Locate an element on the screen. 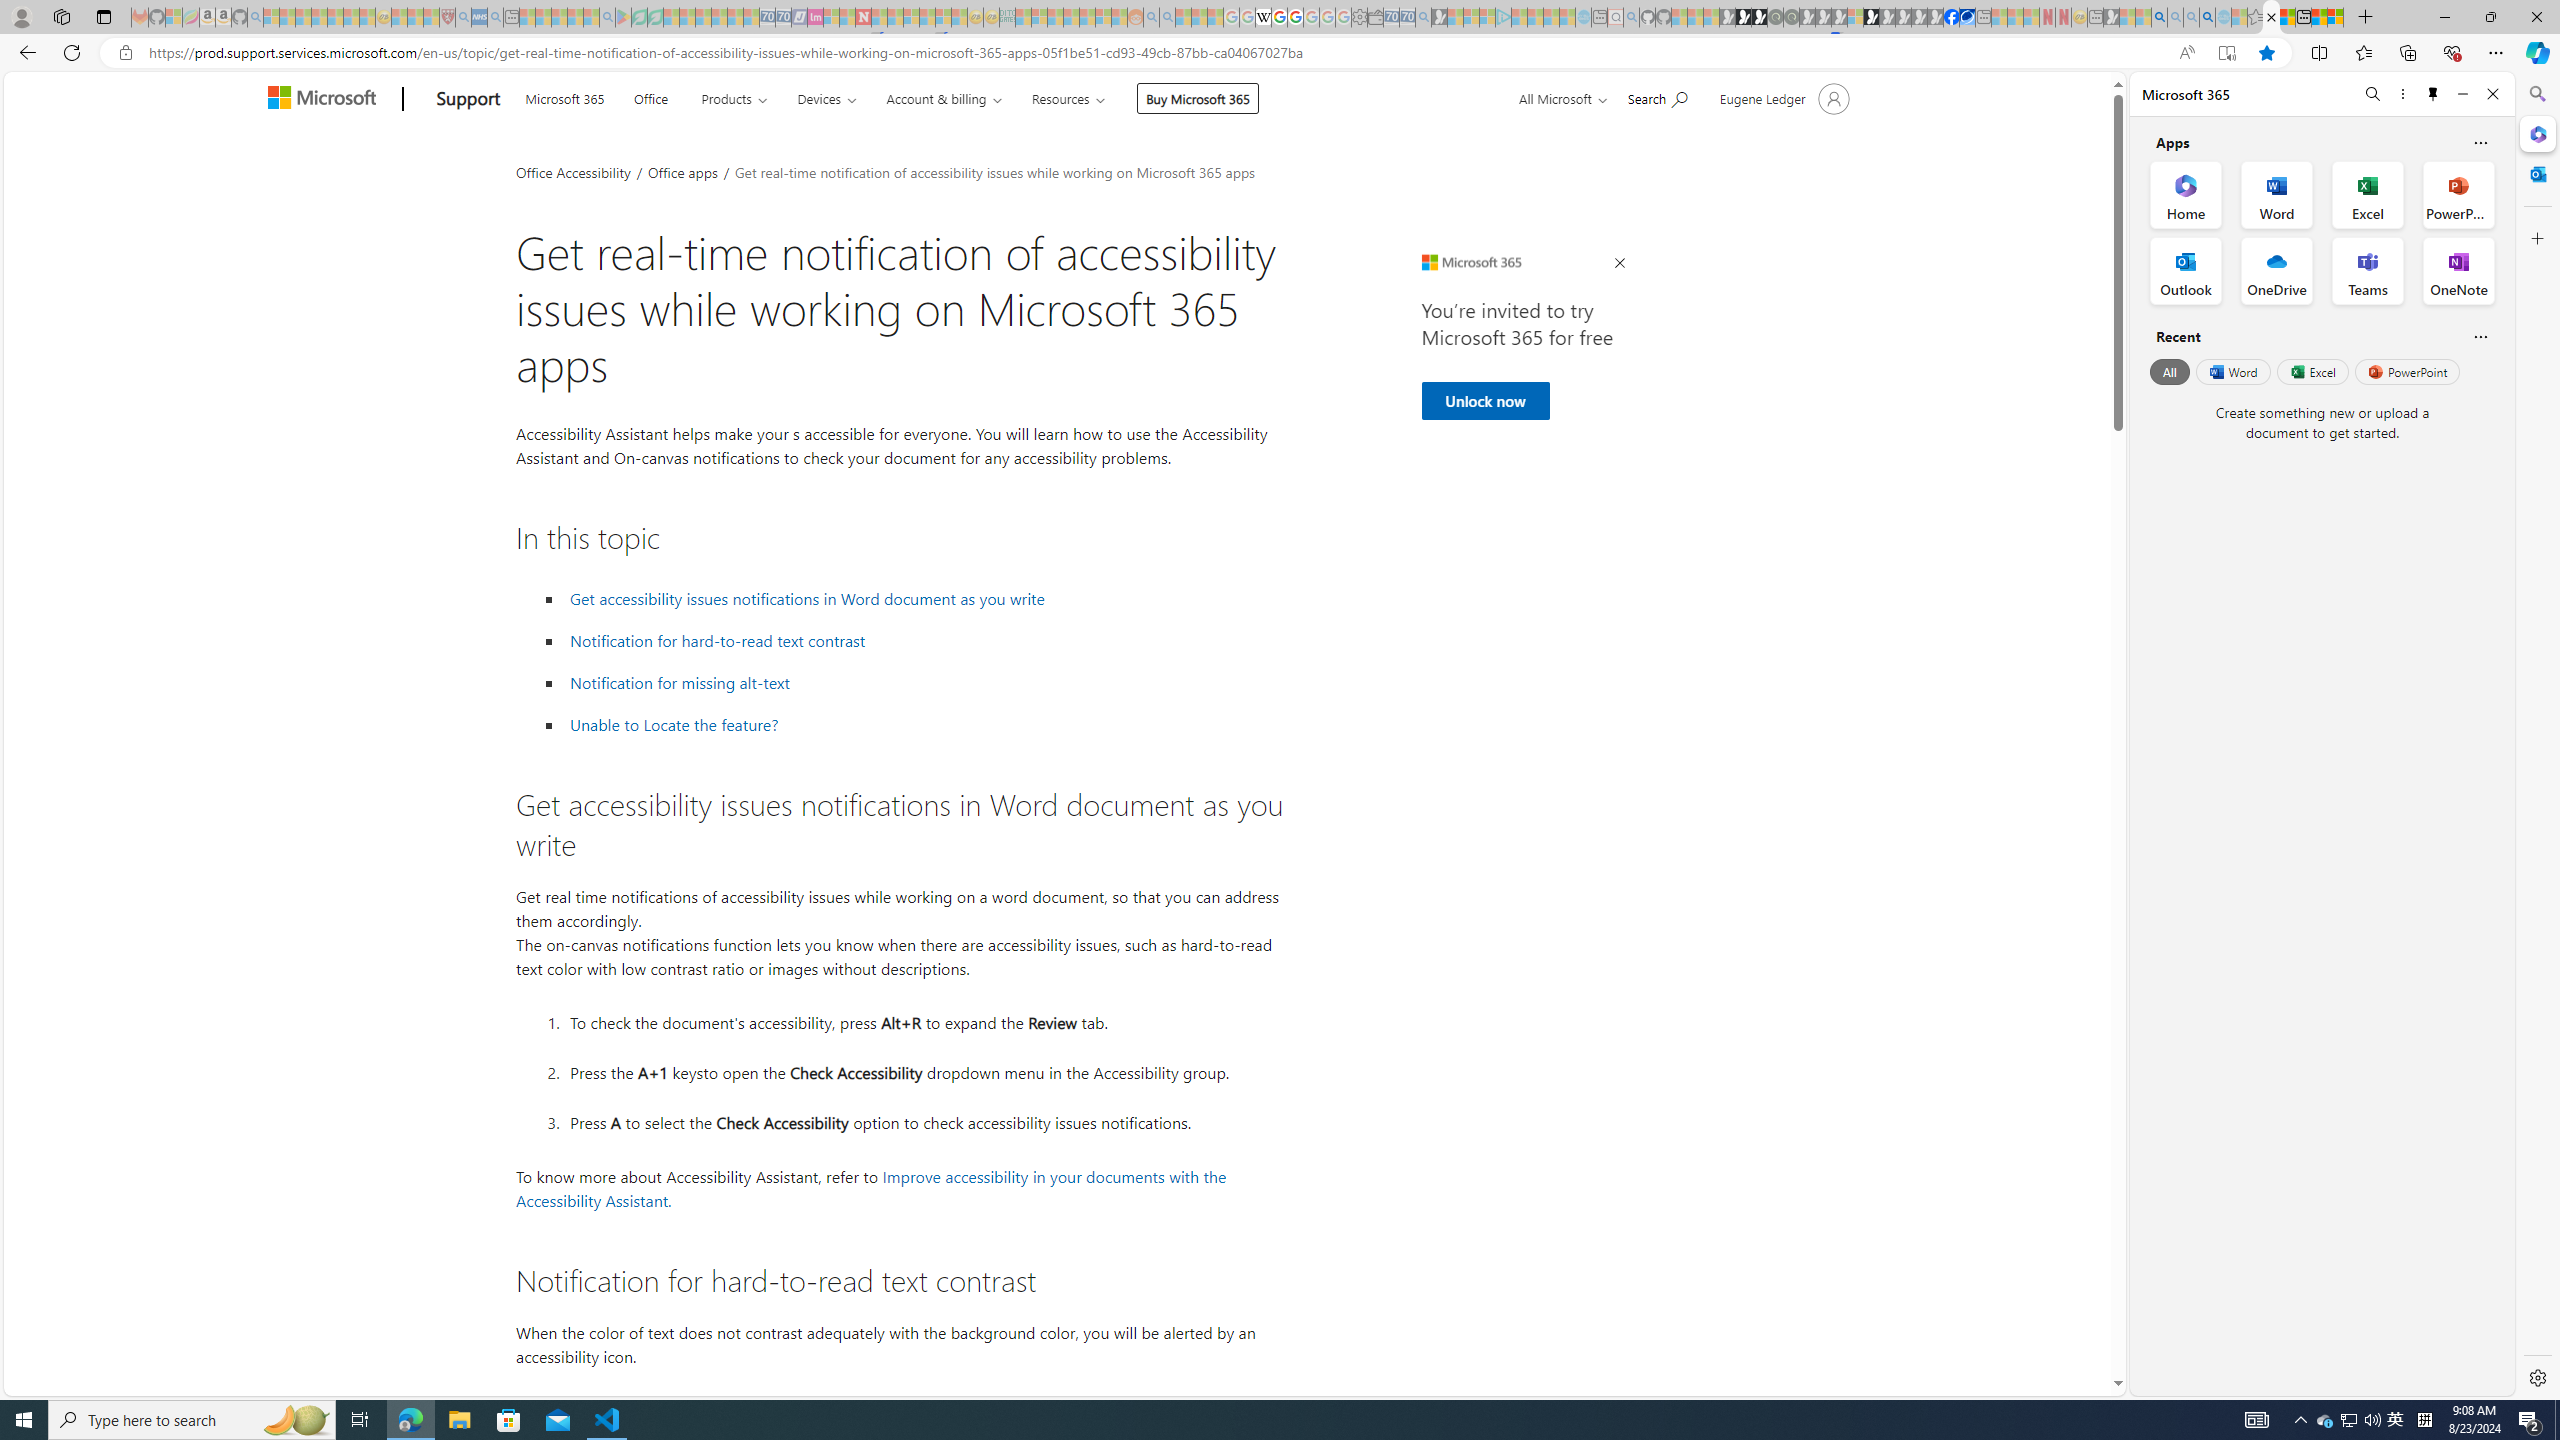 This screenshot has width=2560, height=1440. Expert Portfolios - Sleeping is located at coordinates (1071, 17).